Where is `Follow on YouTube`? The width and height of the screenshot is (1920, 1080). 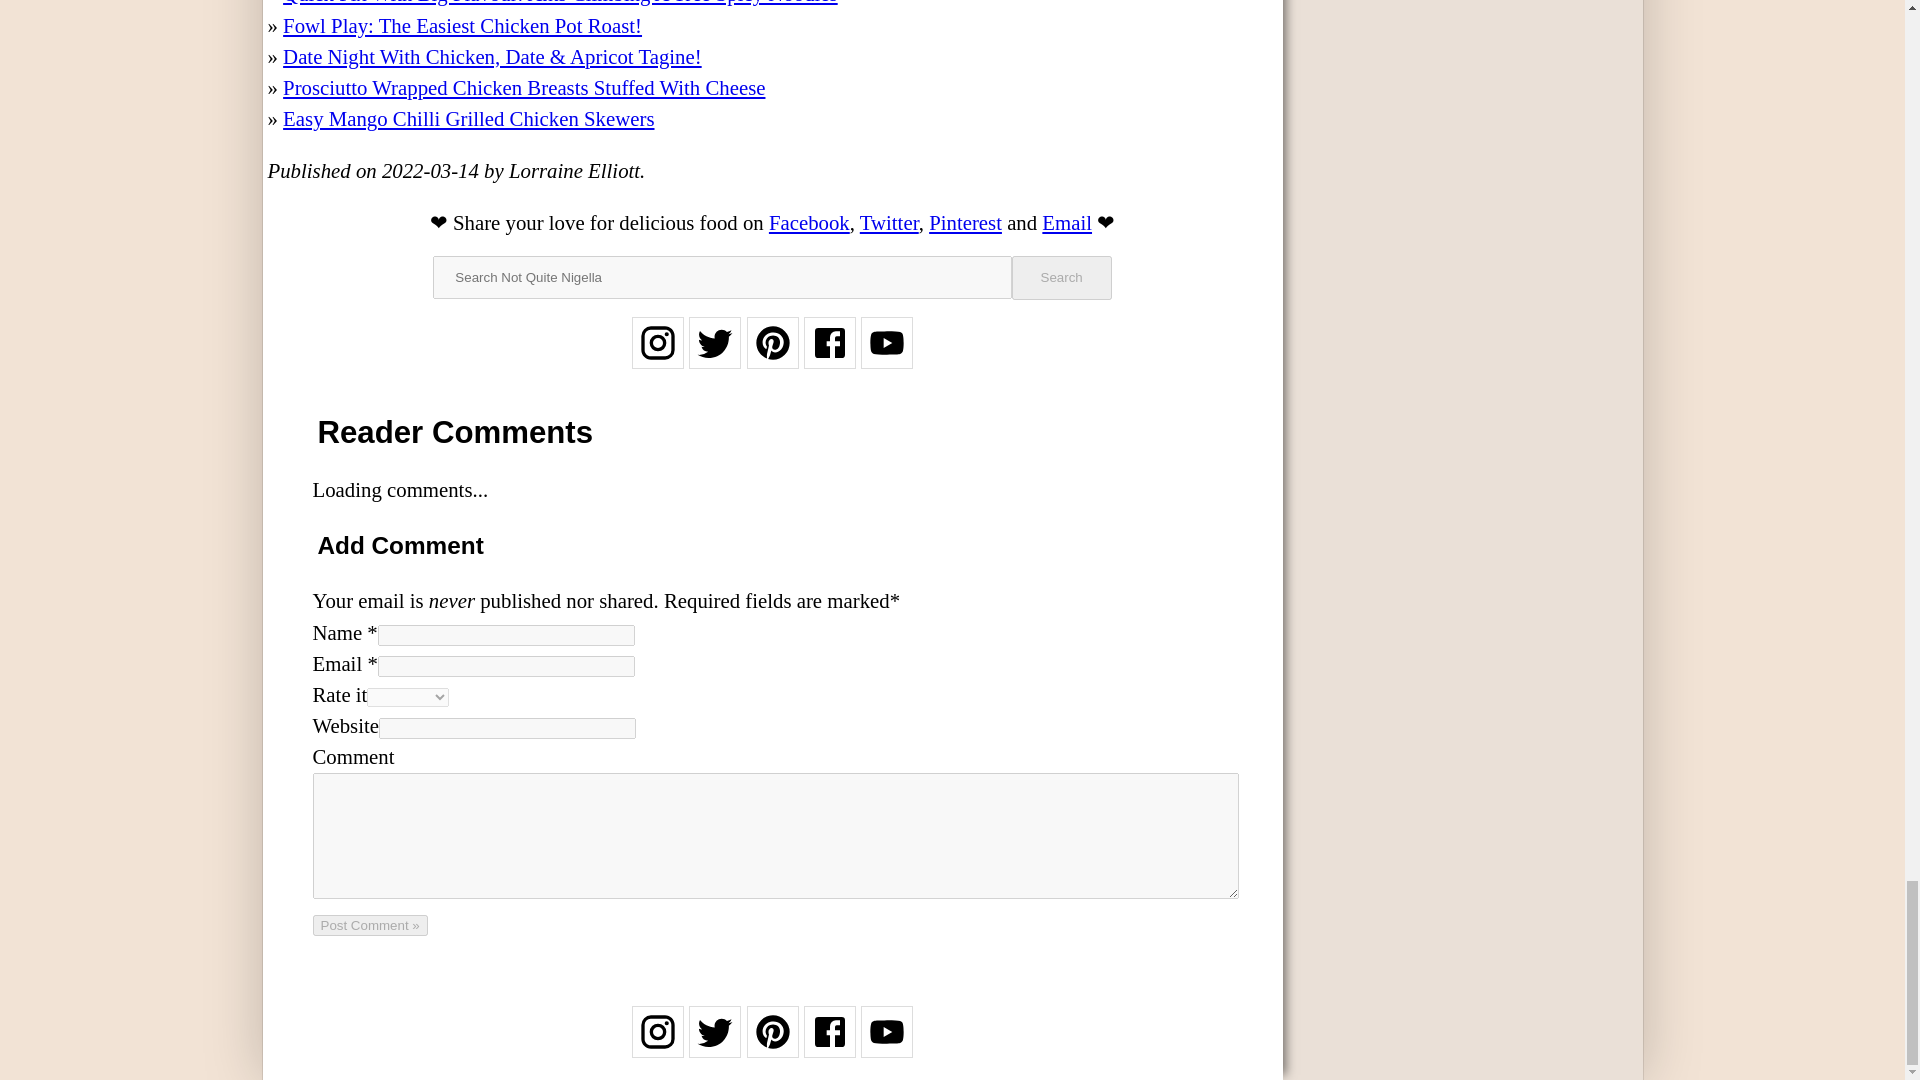 Follow on YouTube is located at coordinates (886, 356).